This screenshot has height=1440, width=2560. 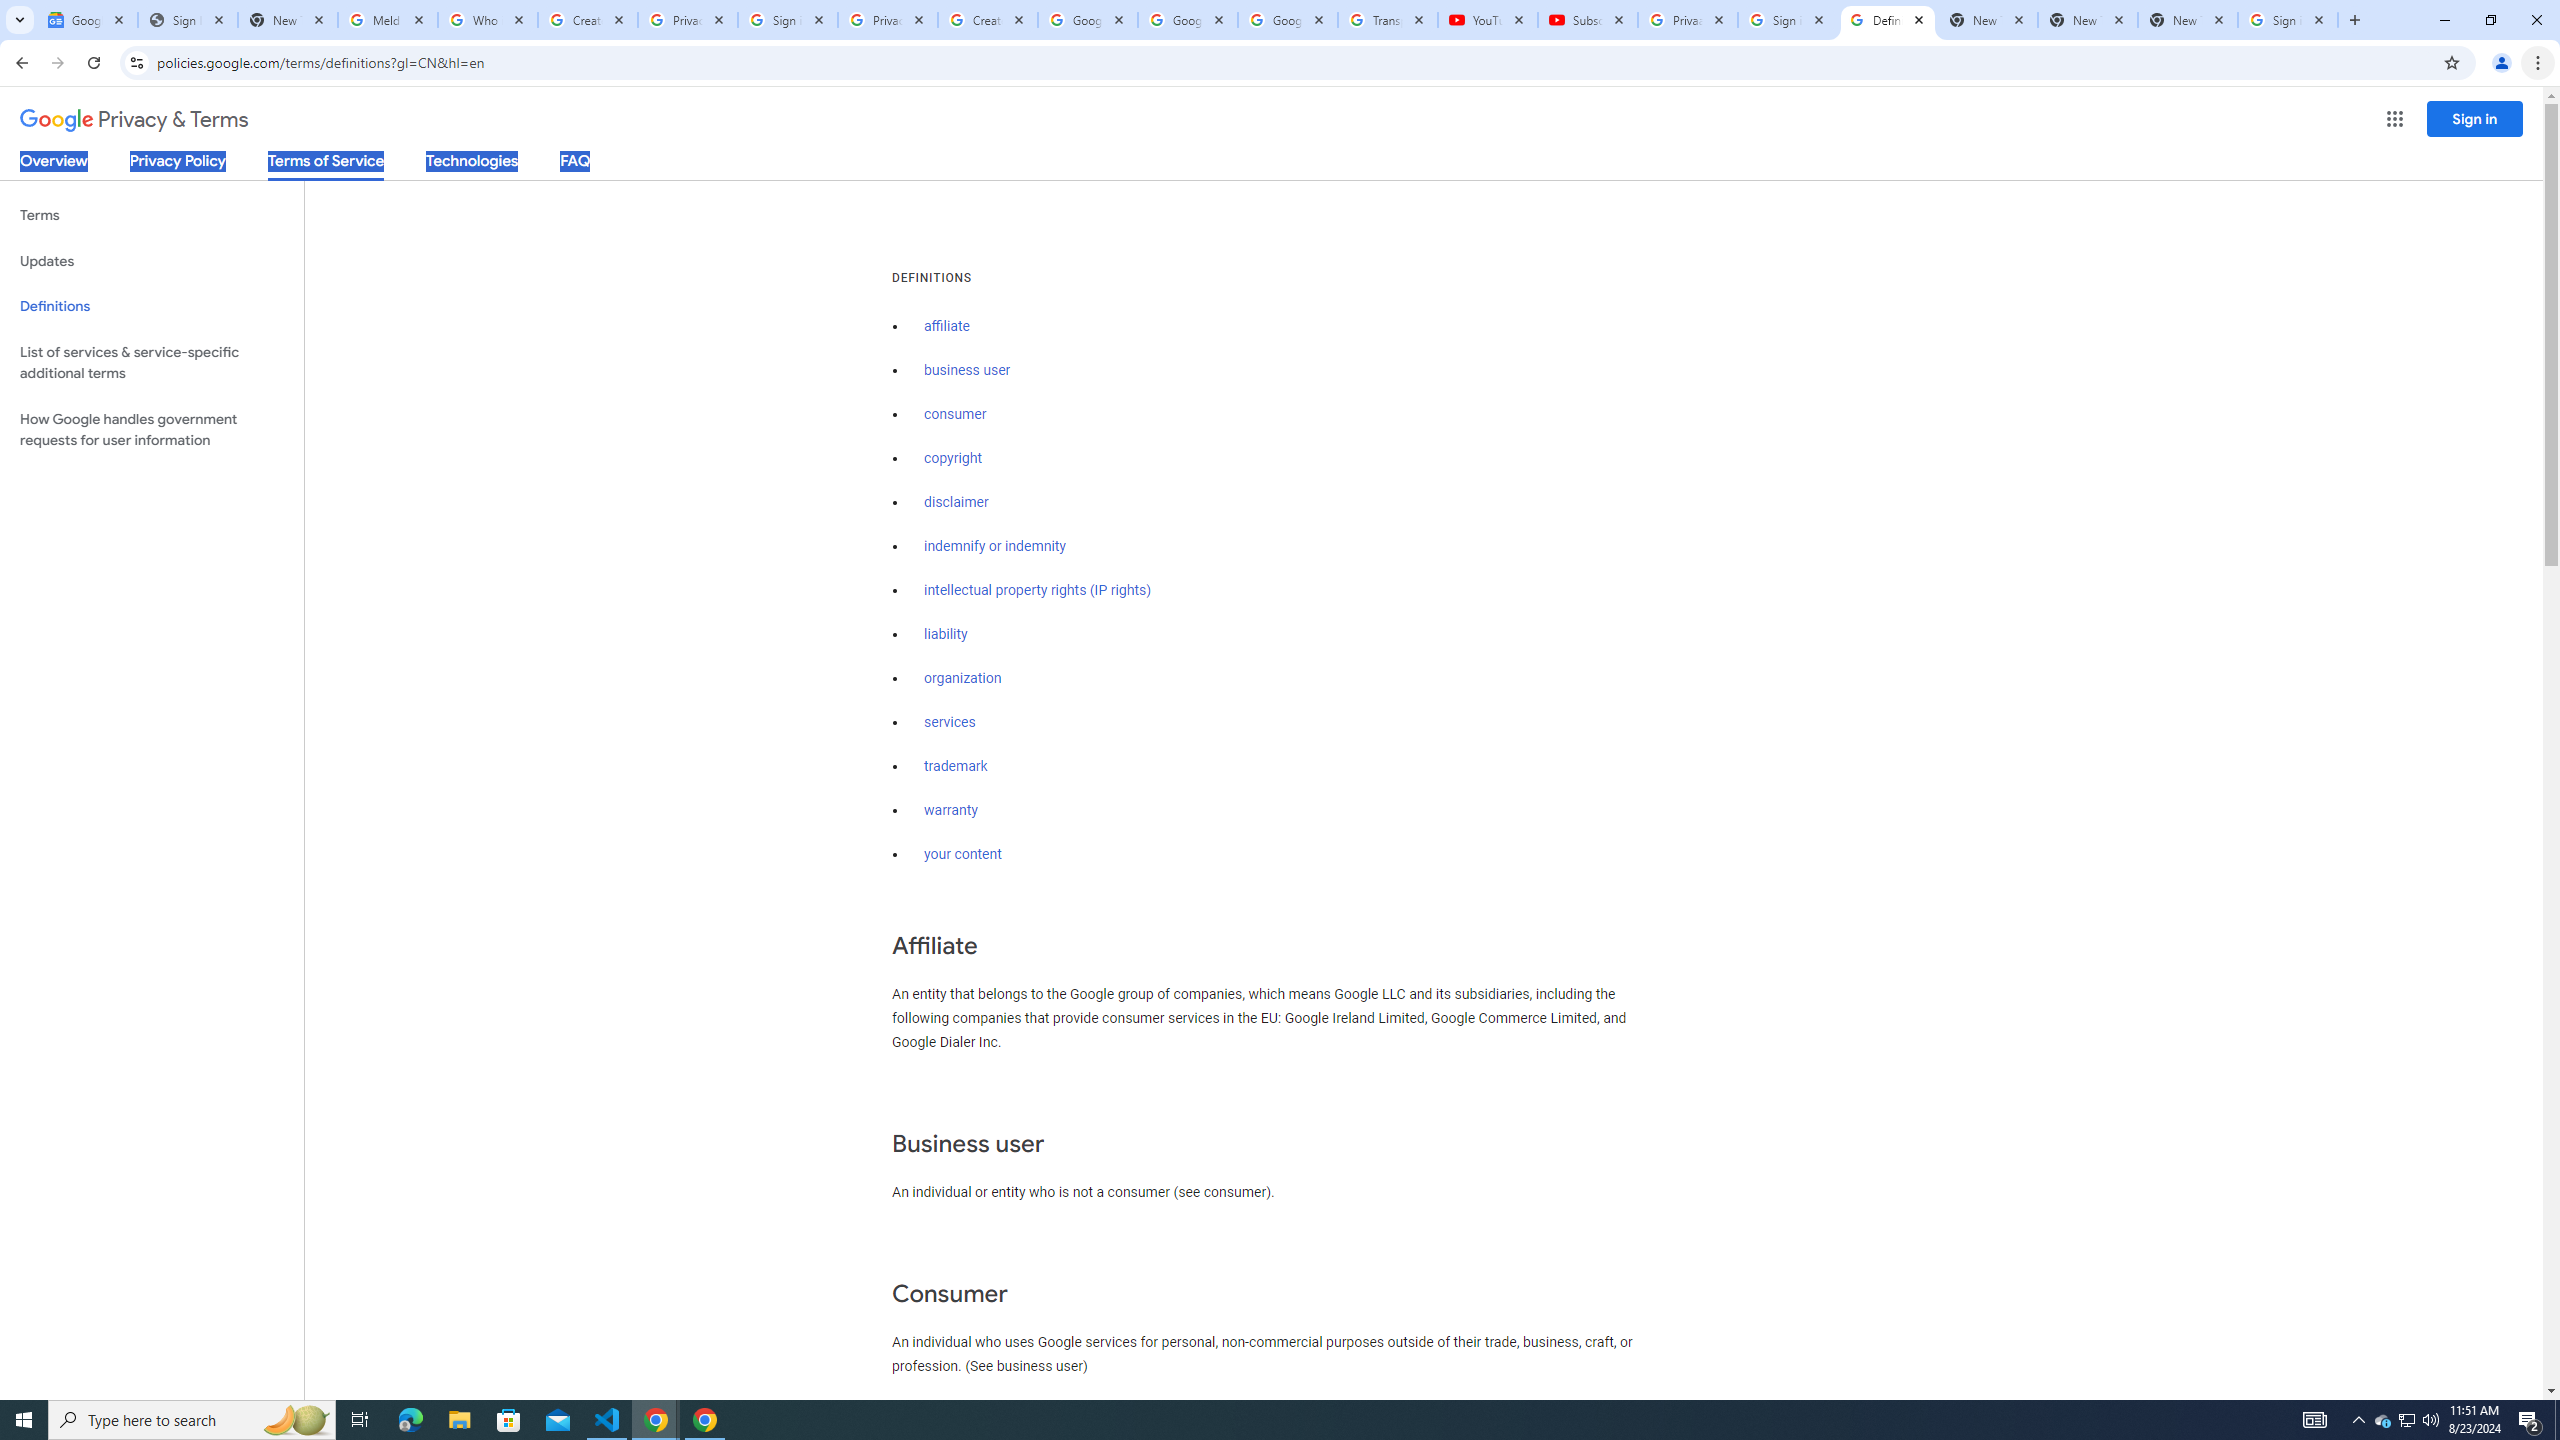 I want to click on Create your Google Account, so click(x=988, y=20).